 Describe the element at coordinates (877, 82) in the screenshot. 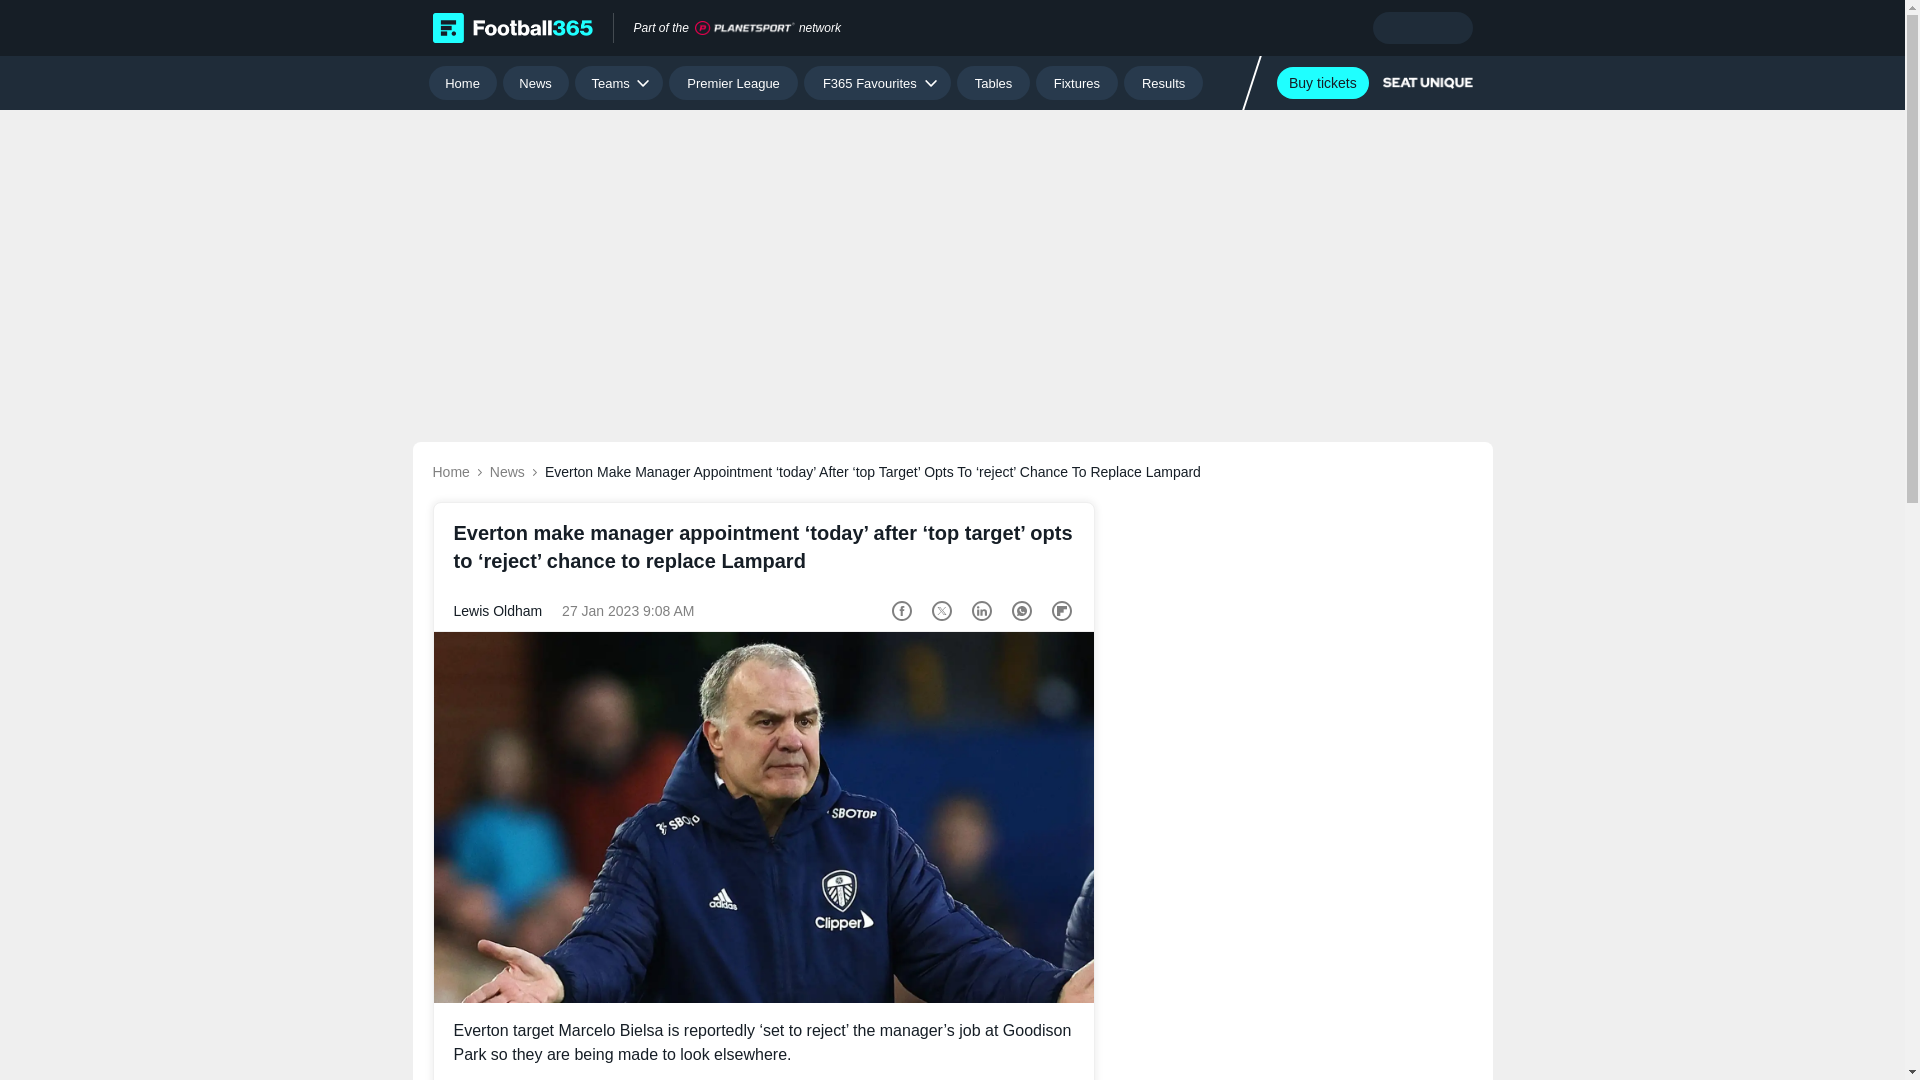

I see `F365 Favourites` at that location.